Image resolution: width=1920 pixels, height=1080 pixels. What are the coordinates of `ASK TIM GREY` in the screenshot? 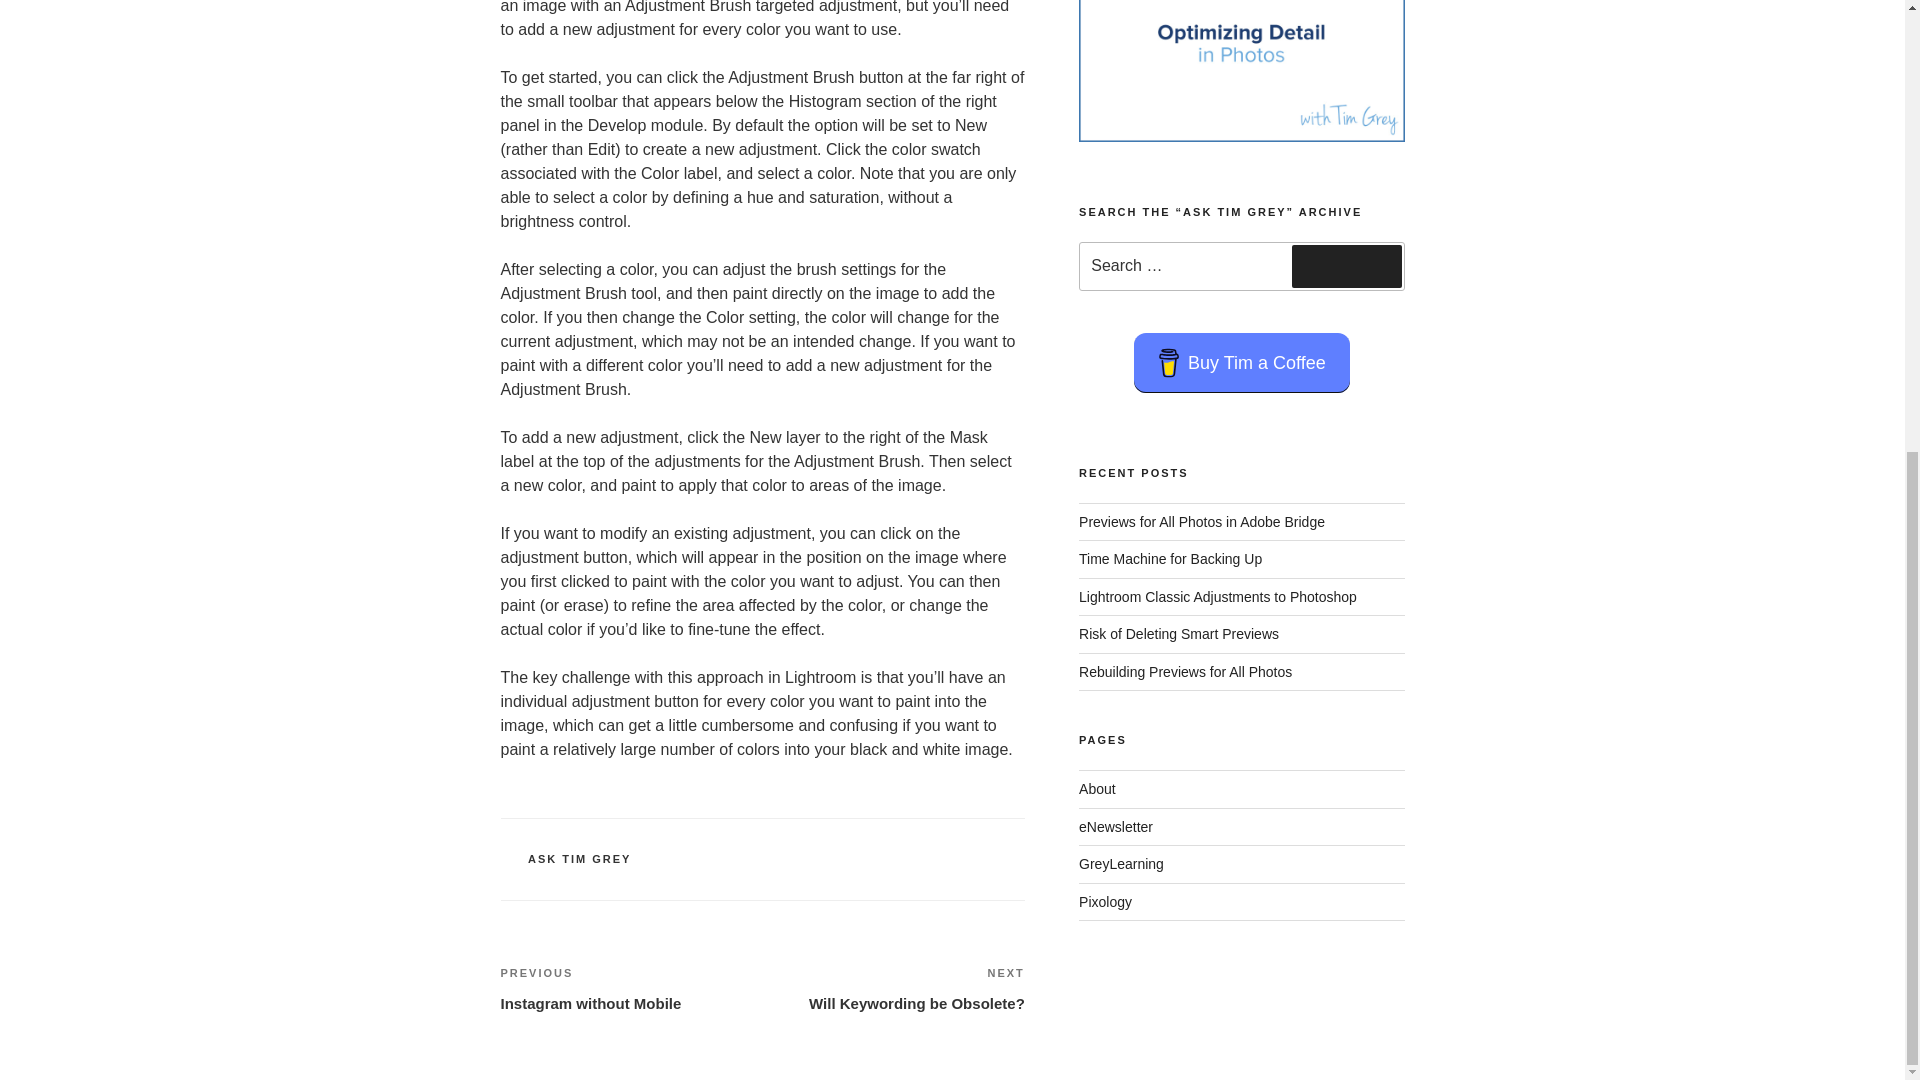 It's located at (630, 989).